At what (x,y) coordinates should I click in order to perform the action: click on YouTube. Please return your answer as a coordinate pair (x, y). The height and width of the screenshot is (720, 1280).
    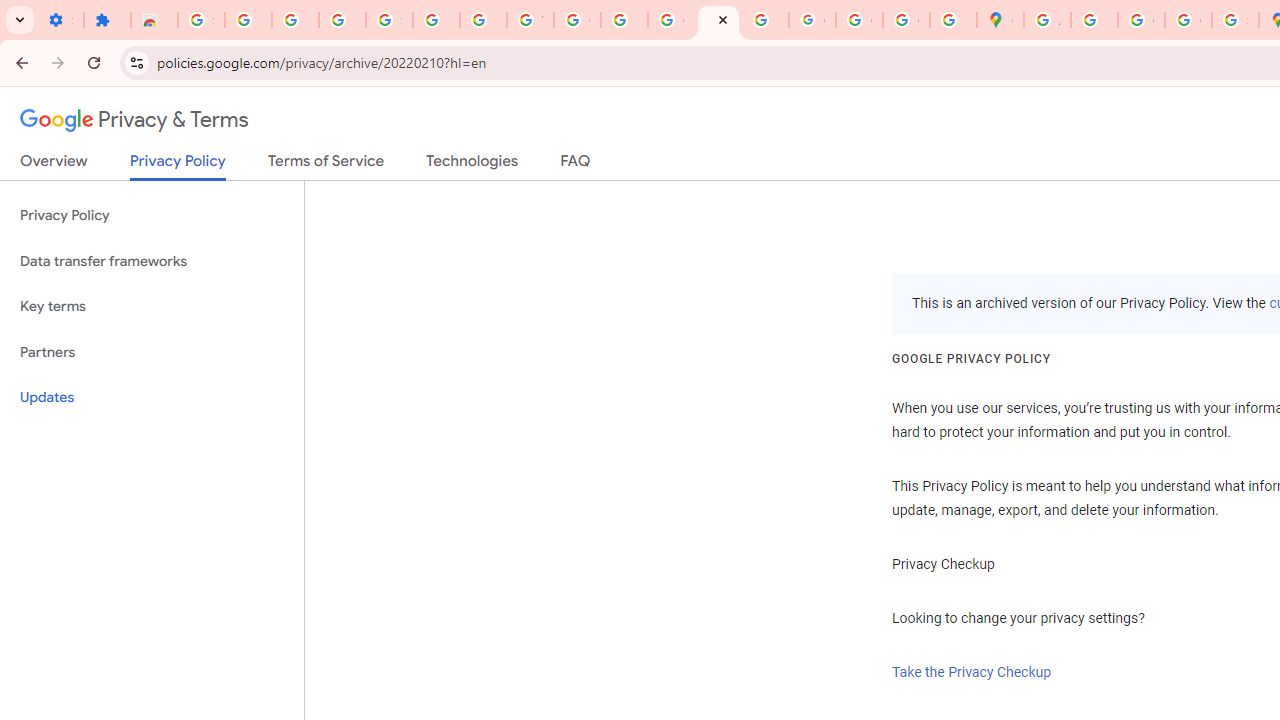
    Looking at the image, I should click on (530, 20).